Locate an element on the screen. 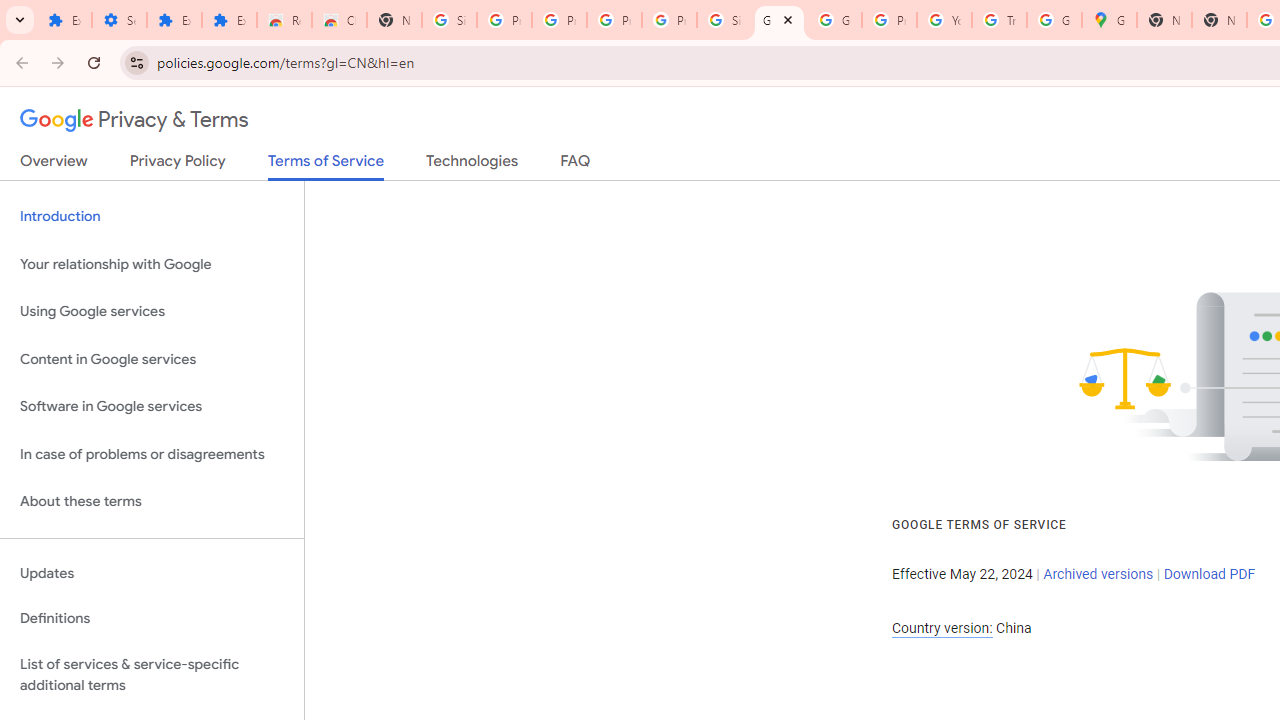 This screenshot has height=720, width=1280. Definitions is located at coordinates (152, 619).